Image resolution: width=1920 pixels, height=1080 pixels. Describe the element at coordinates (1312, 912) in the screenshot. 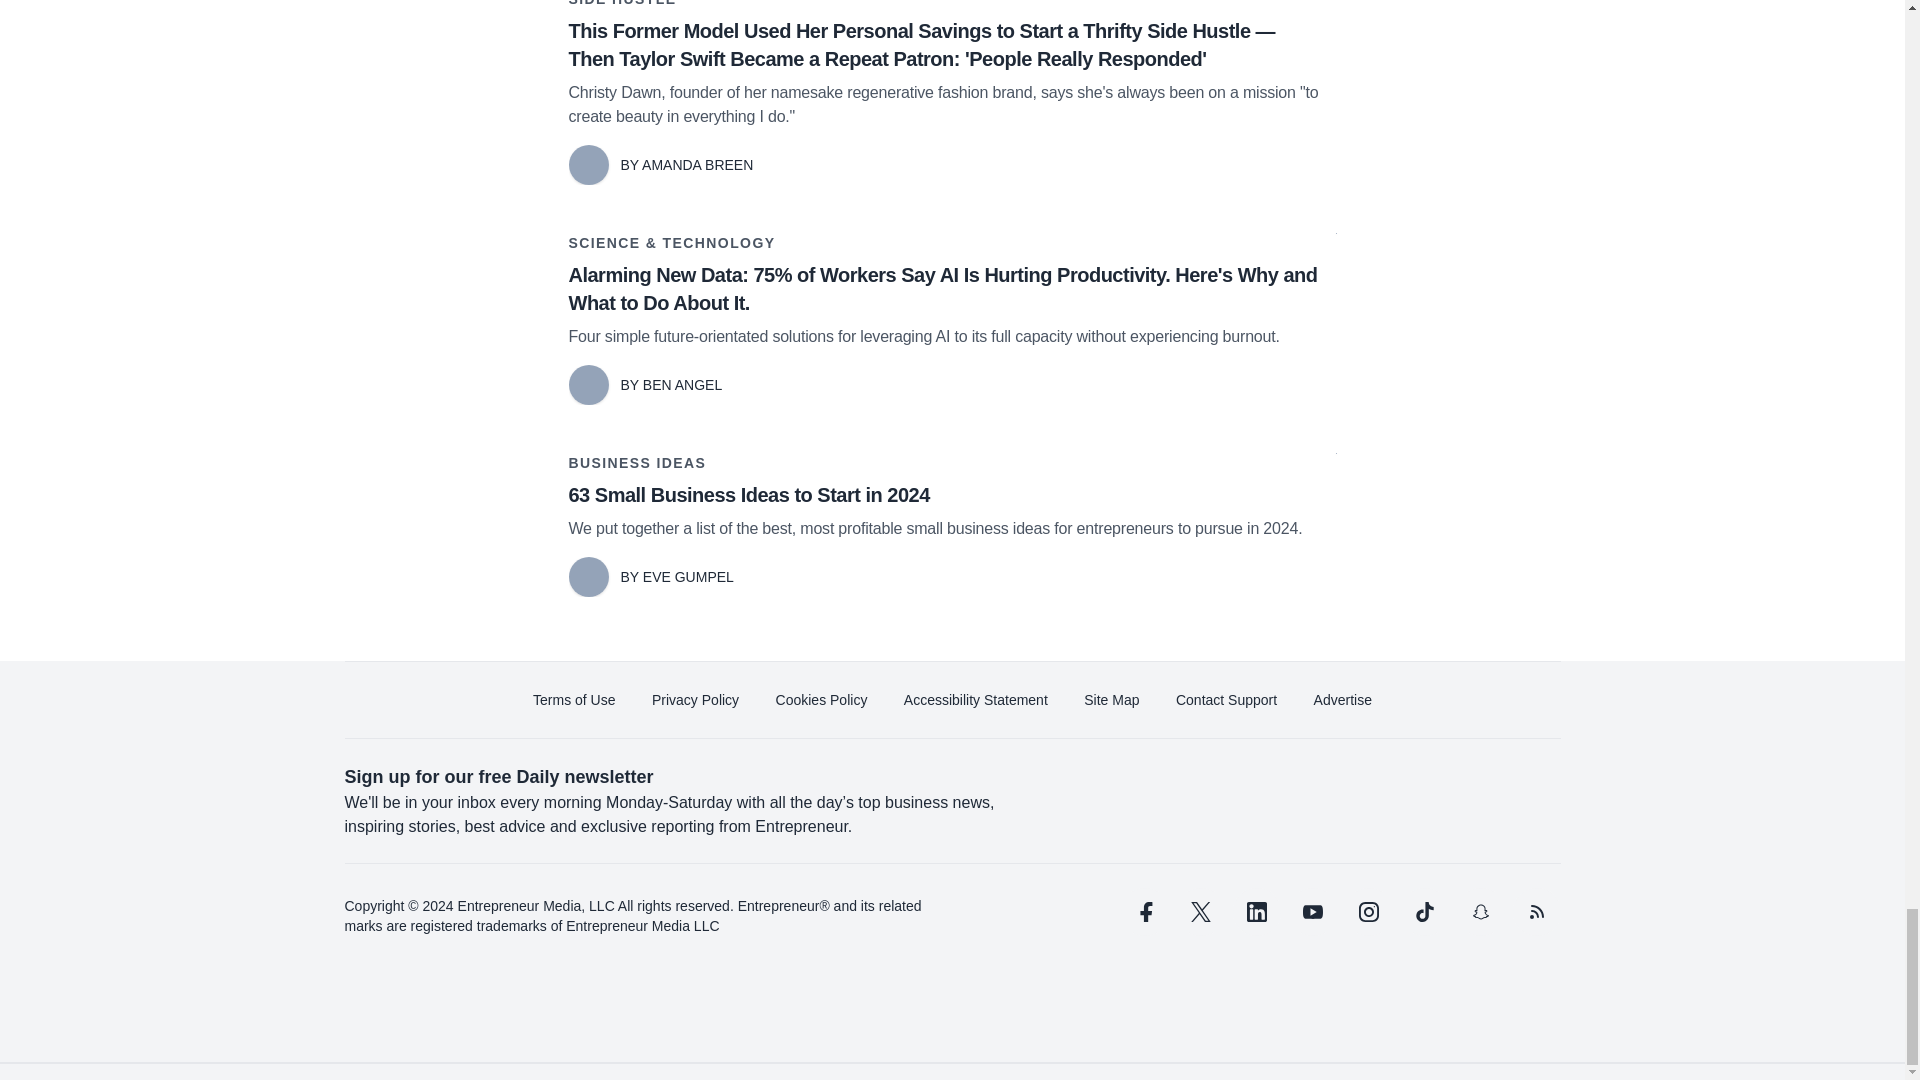

I see `youtube` at that location.